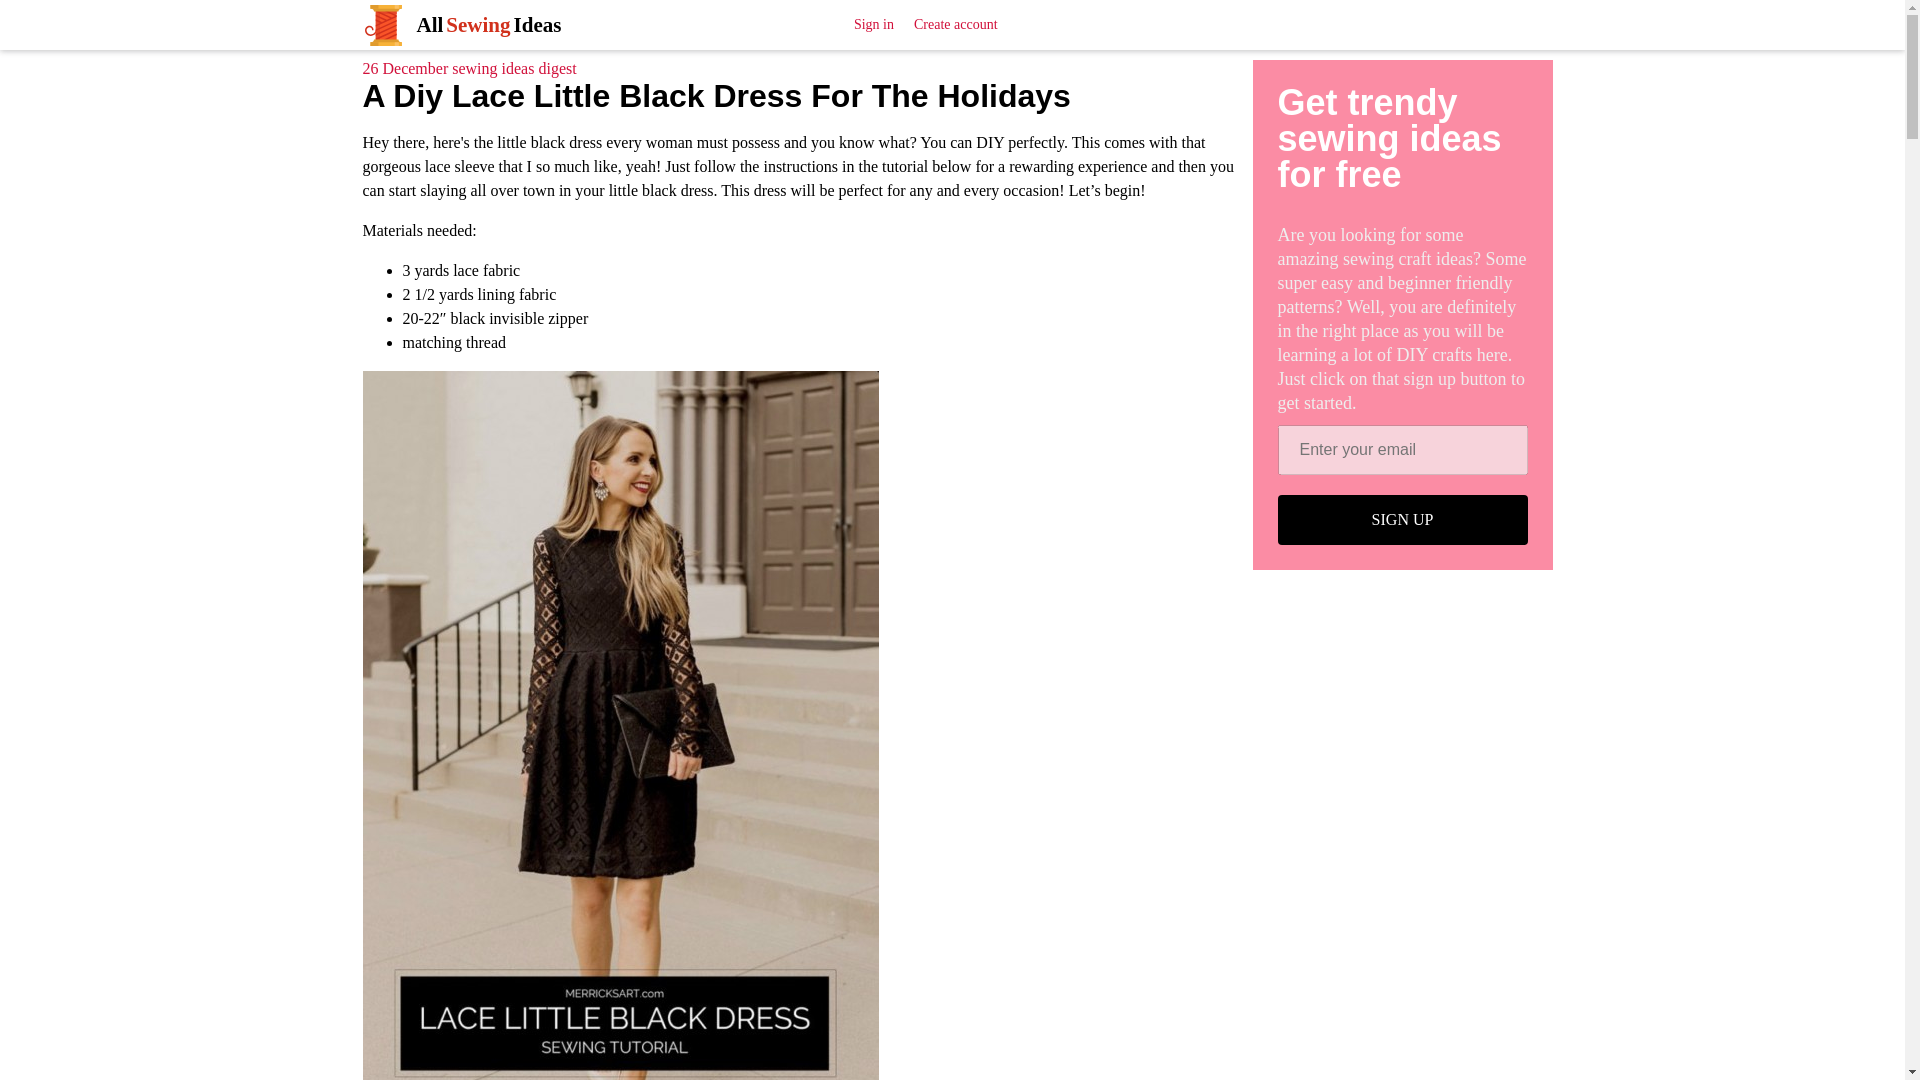 This screenshot has height=1080, width=1920. Describe the element at coordinates (874, 24) in the screenshot. I see `Sign in` at that location.